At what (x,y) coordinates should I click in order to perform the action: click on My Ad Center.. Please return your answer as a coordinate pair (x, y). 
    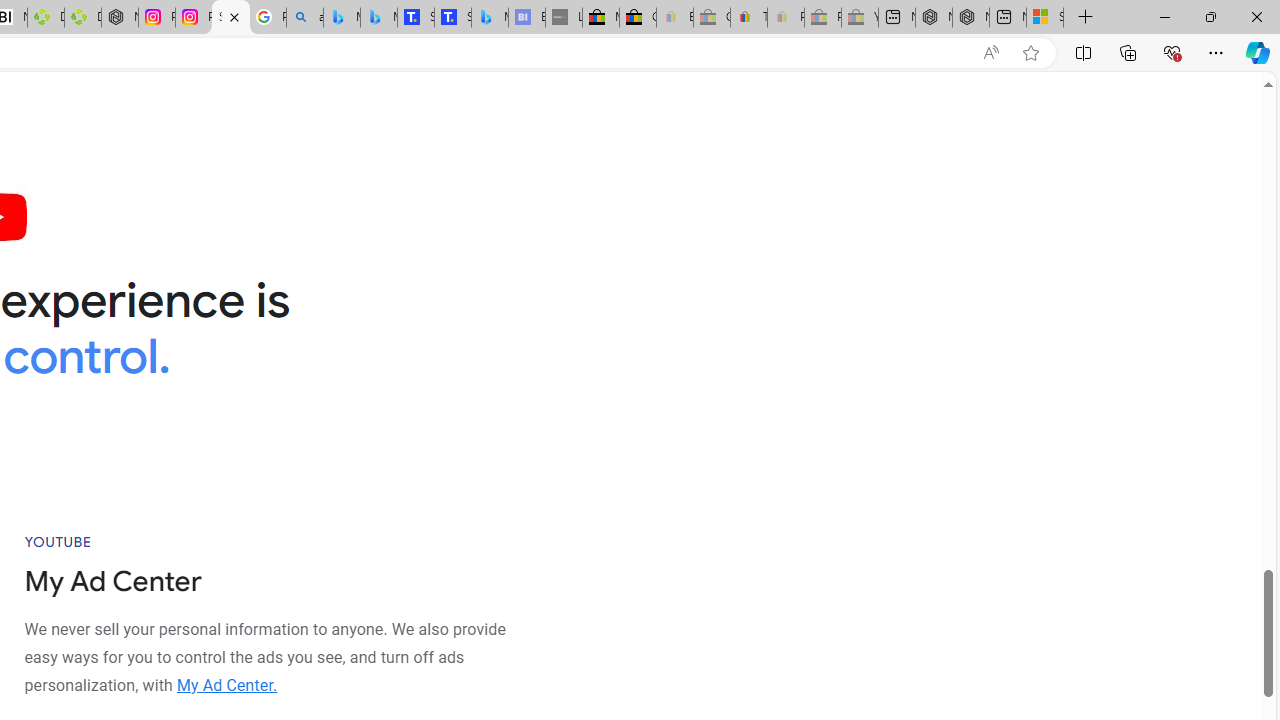
    Looking at the image, I should click on (226, 684).